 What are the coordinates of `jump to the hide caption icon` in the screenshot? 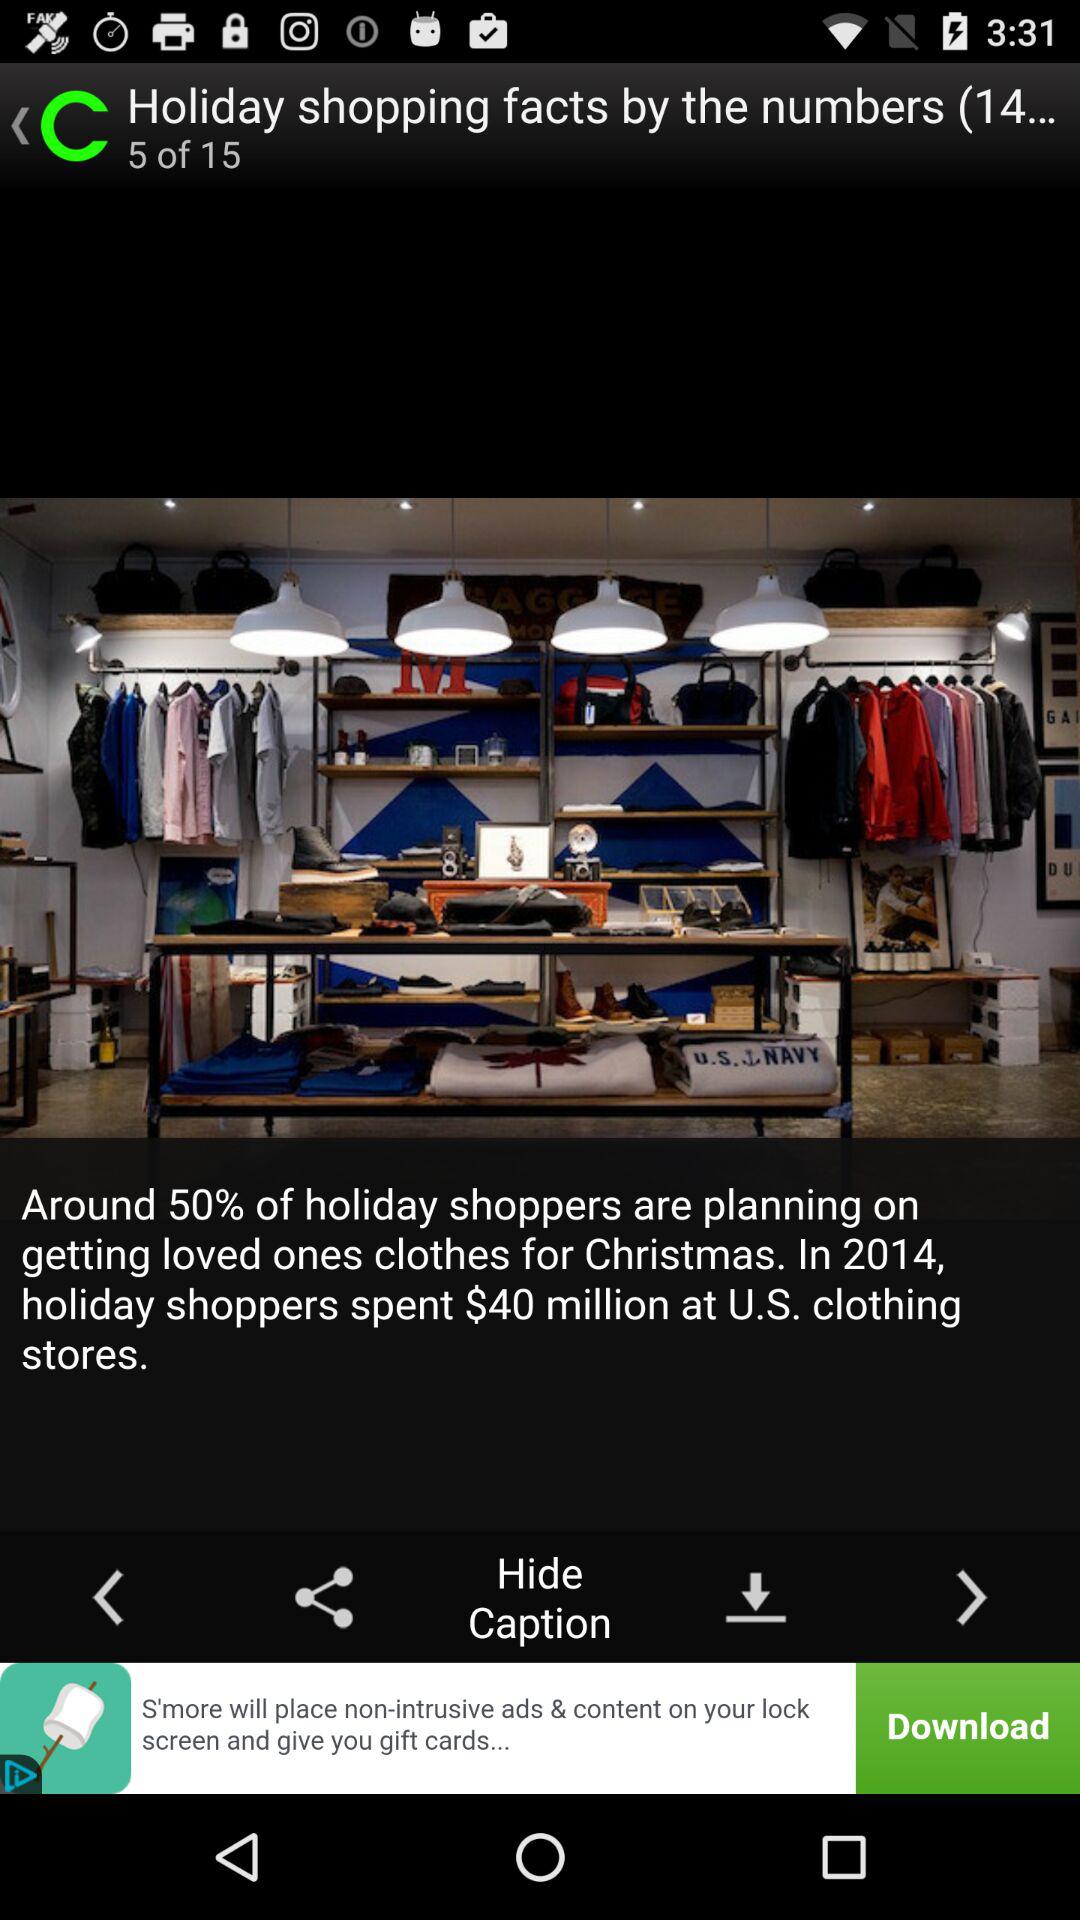 It's located at (540, 1596).